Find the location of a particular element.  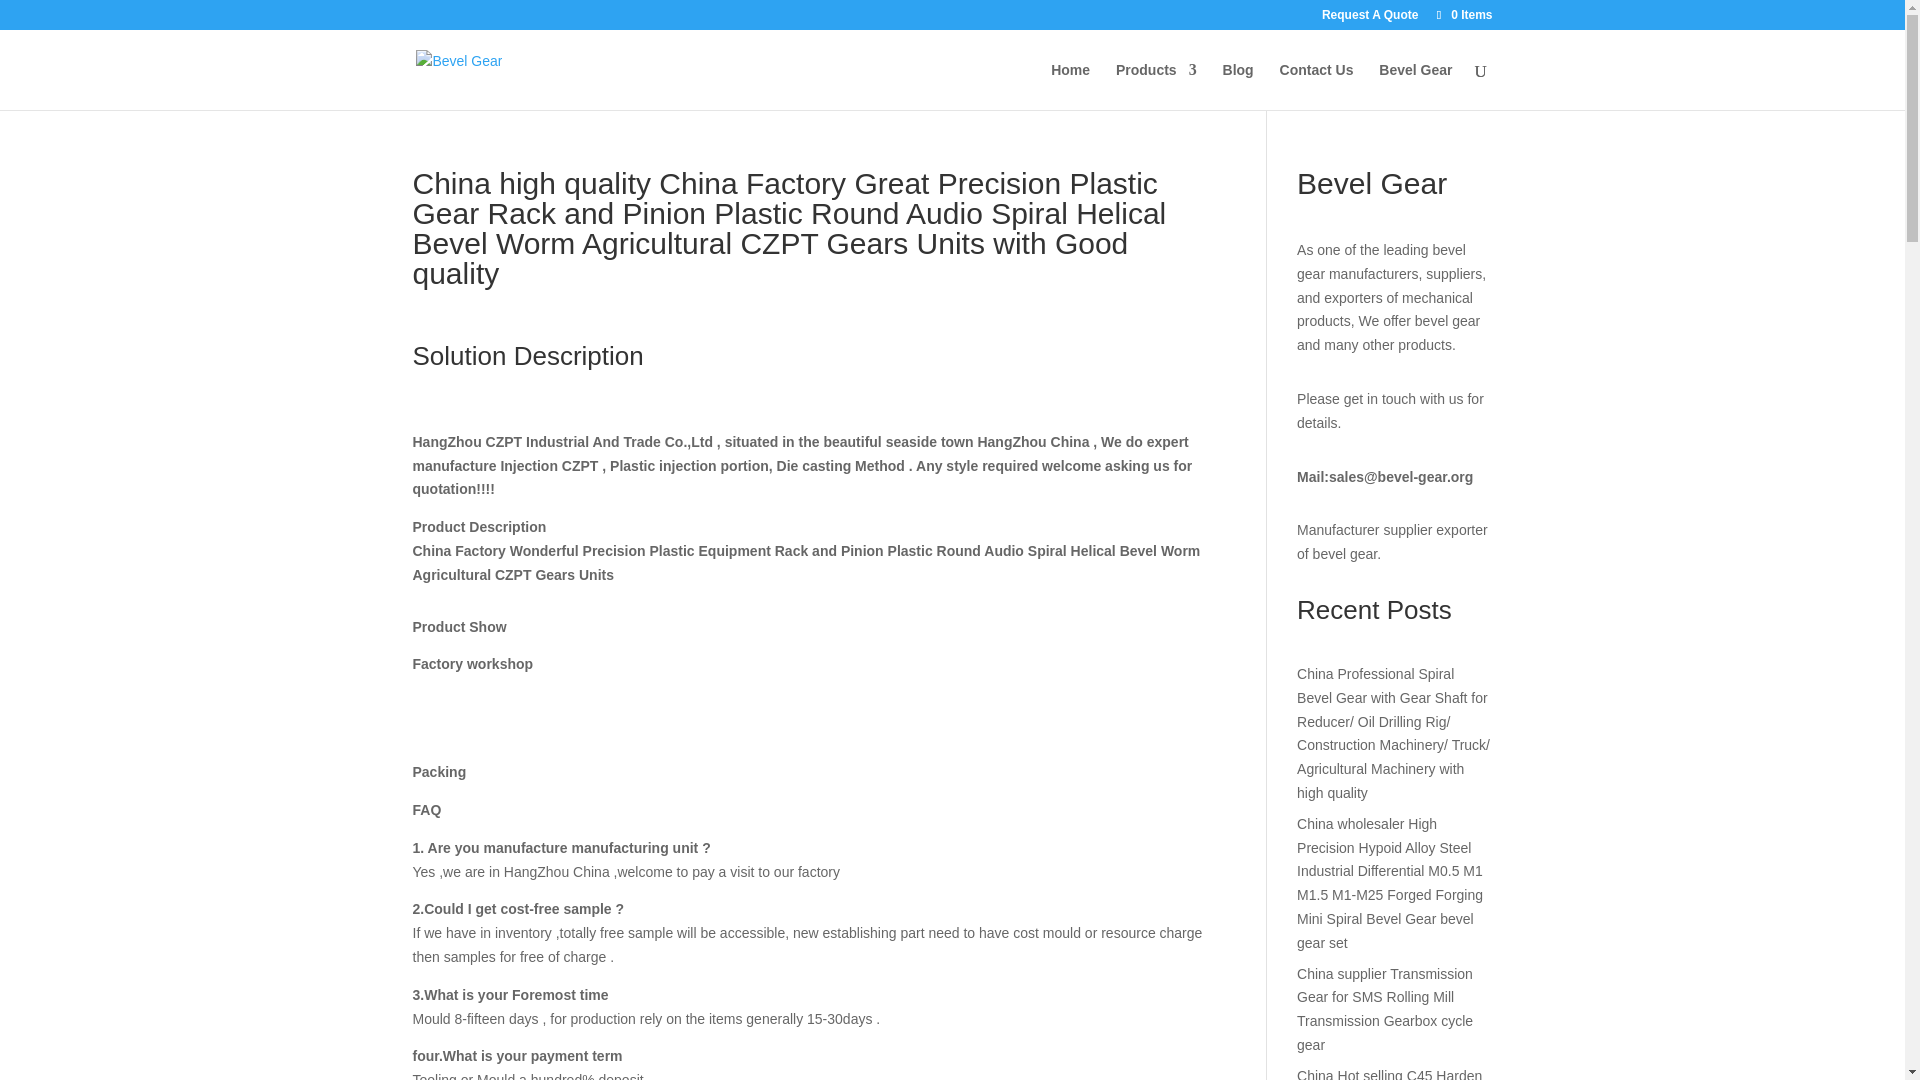

Bevel Gear is located at coordinates (1414, 86).